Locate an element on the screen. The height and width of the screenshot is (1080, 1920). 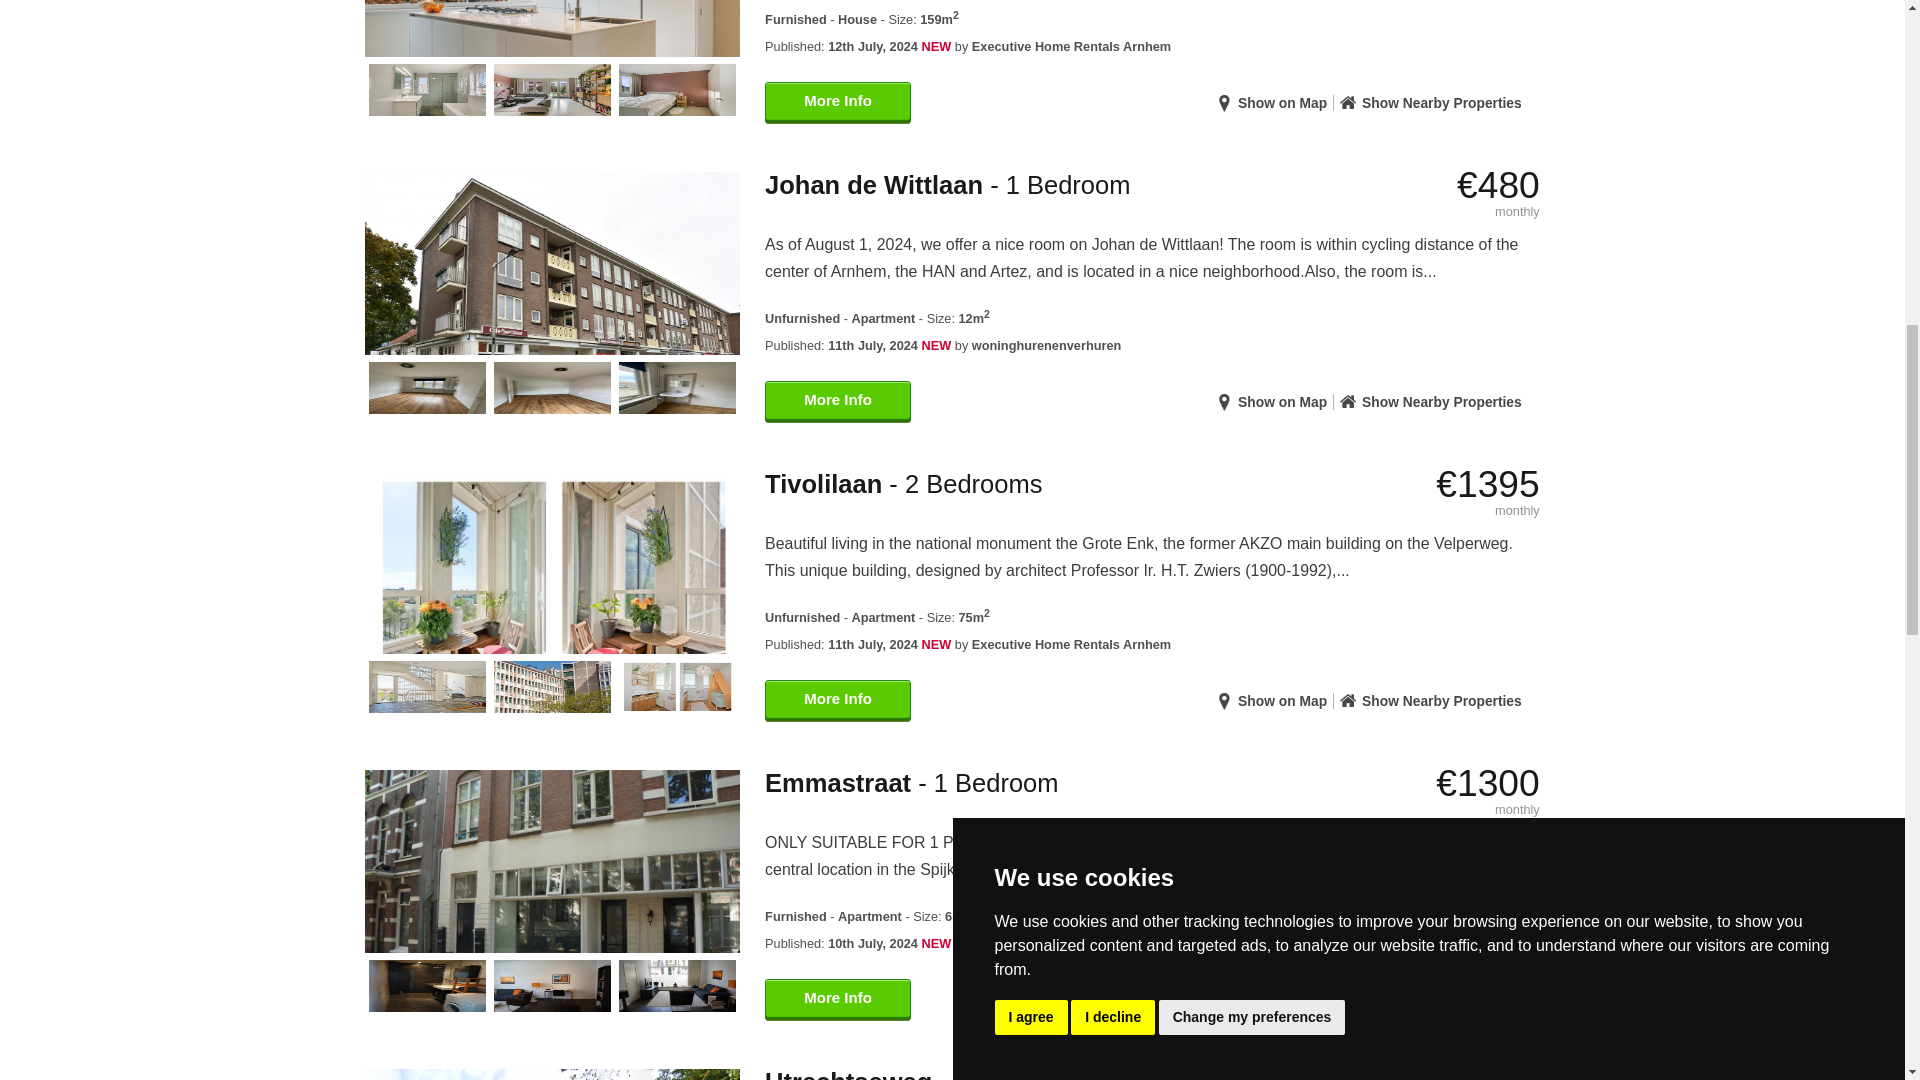
Johan de Wittlaan - 1 Bedroom is located at coordinates (947, 184).